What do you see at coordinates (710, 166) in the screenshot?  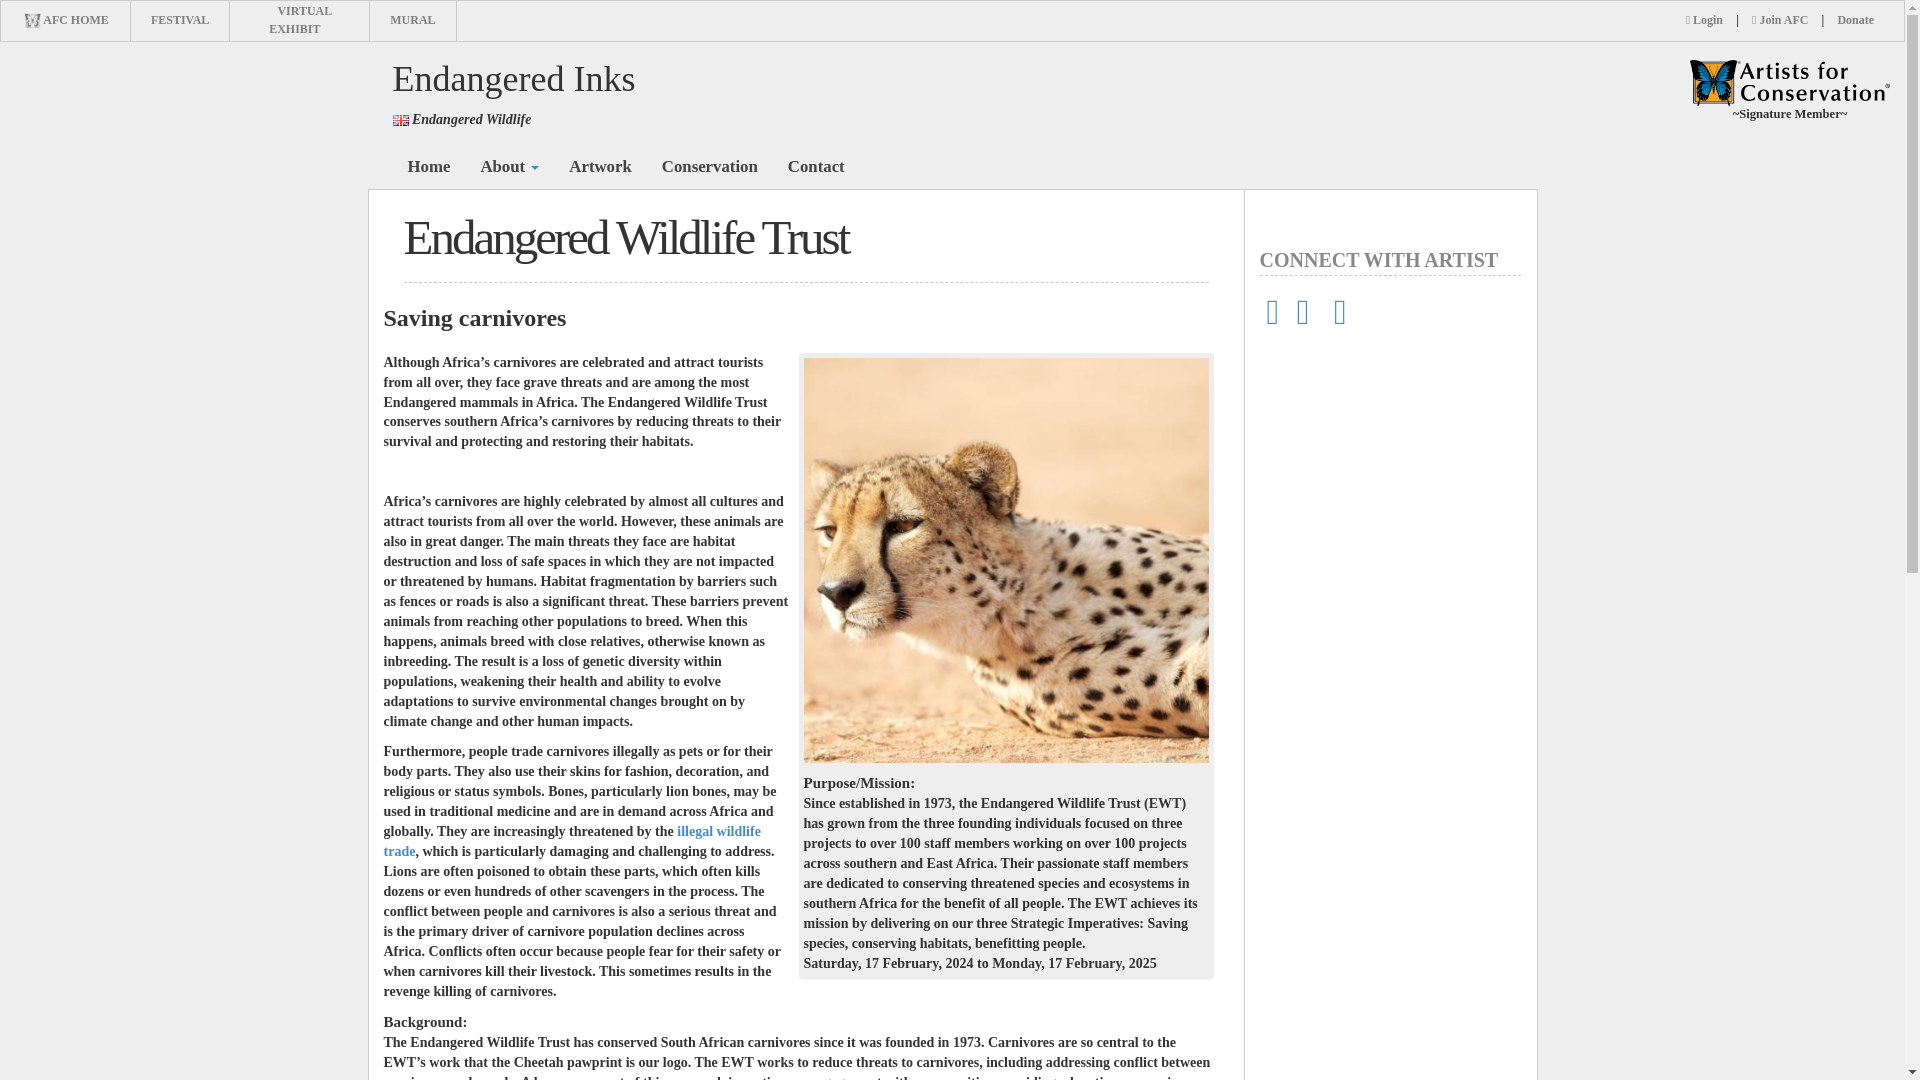 I see `Conservation` at bounding box center [710, 166].